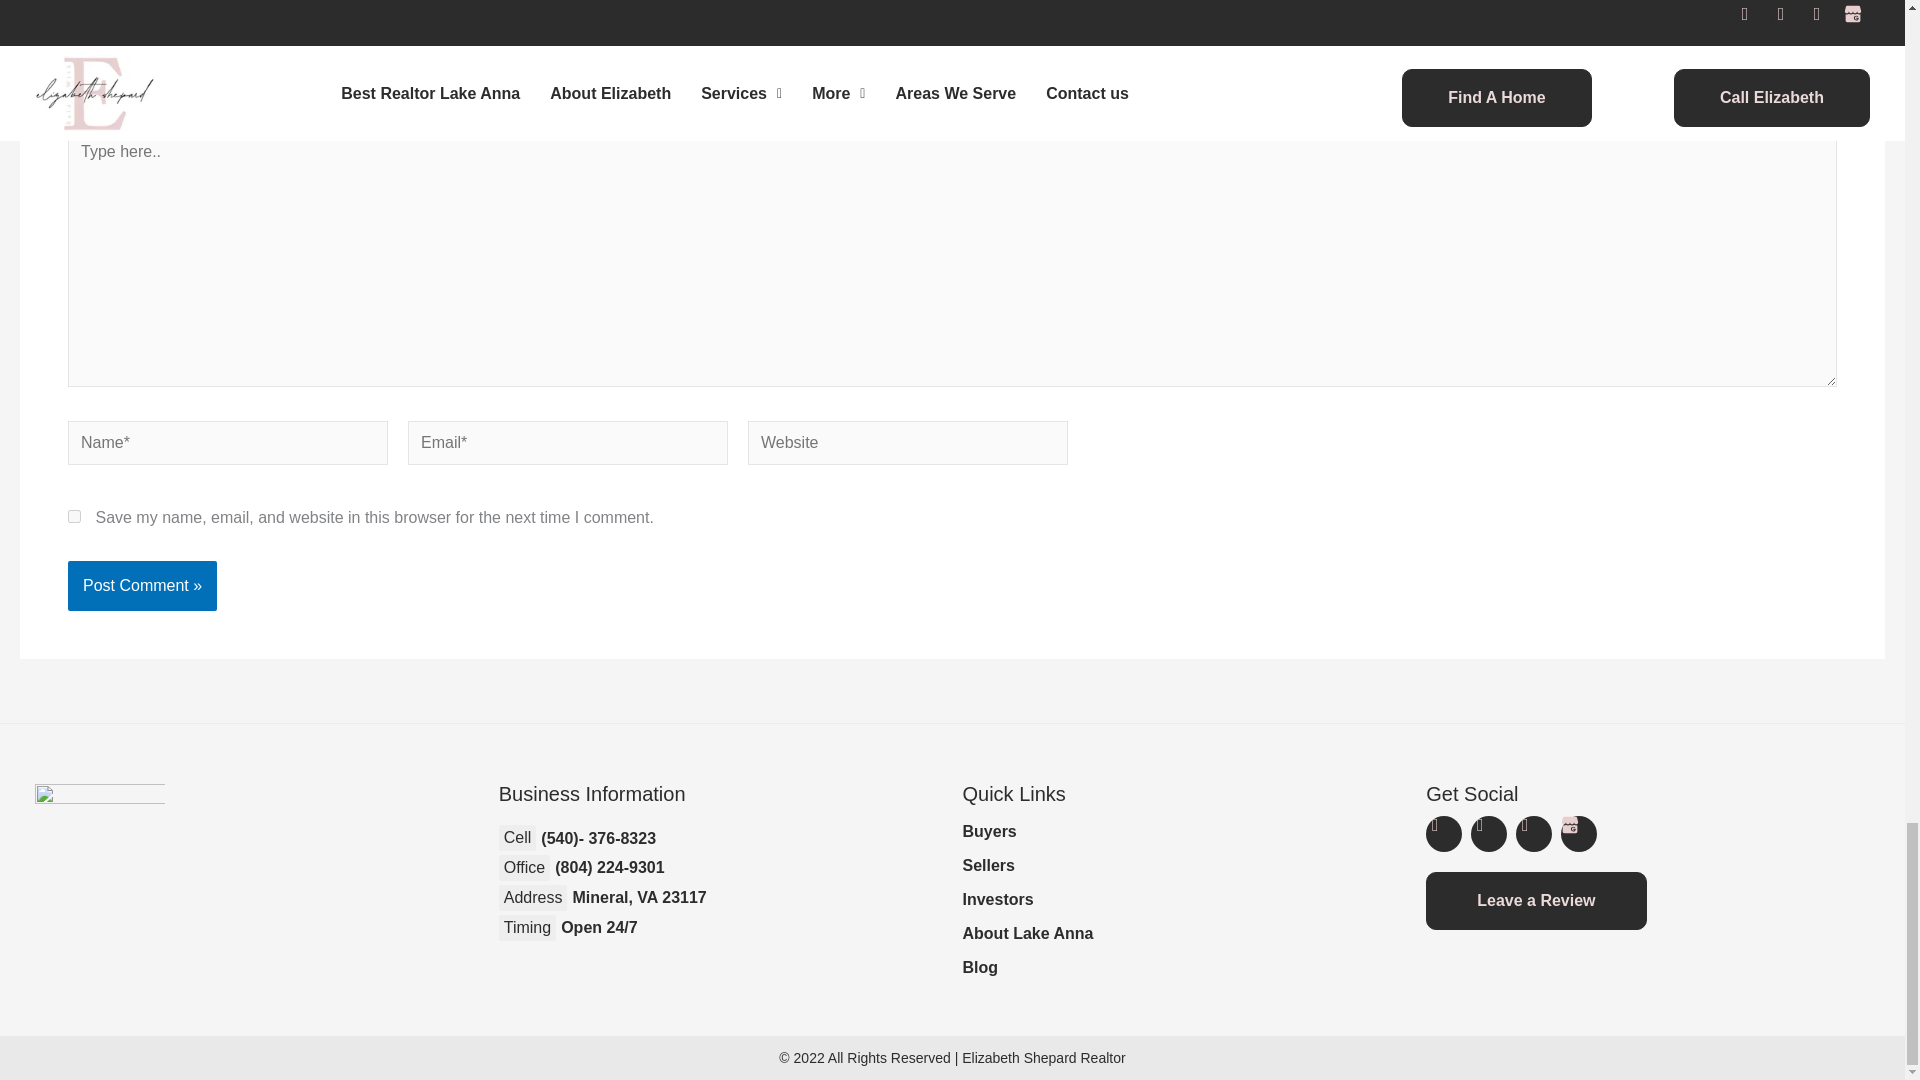 The height and width of the screenshot is (1080, 1920). I want to click on About Lake Anna, so click(1183, 933).